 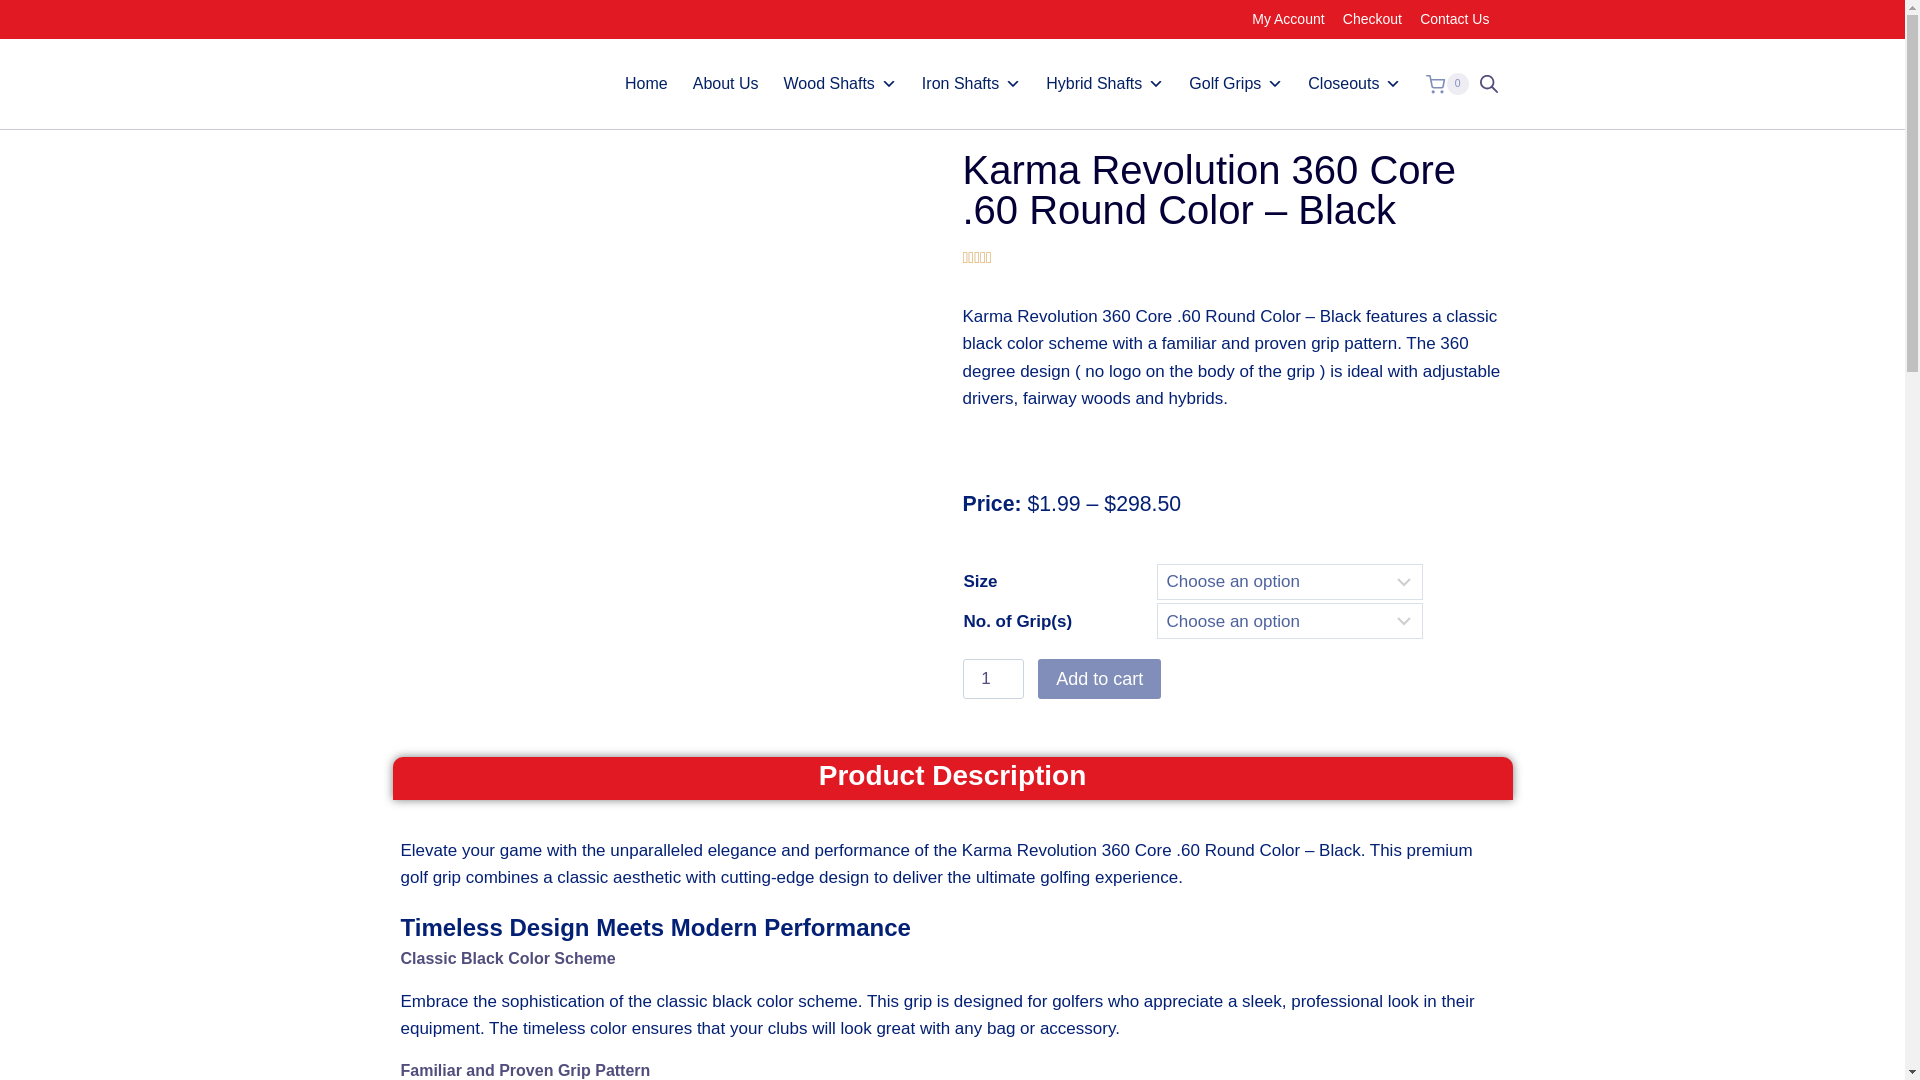 I want to click on 0, so click(x=1447, y=84).